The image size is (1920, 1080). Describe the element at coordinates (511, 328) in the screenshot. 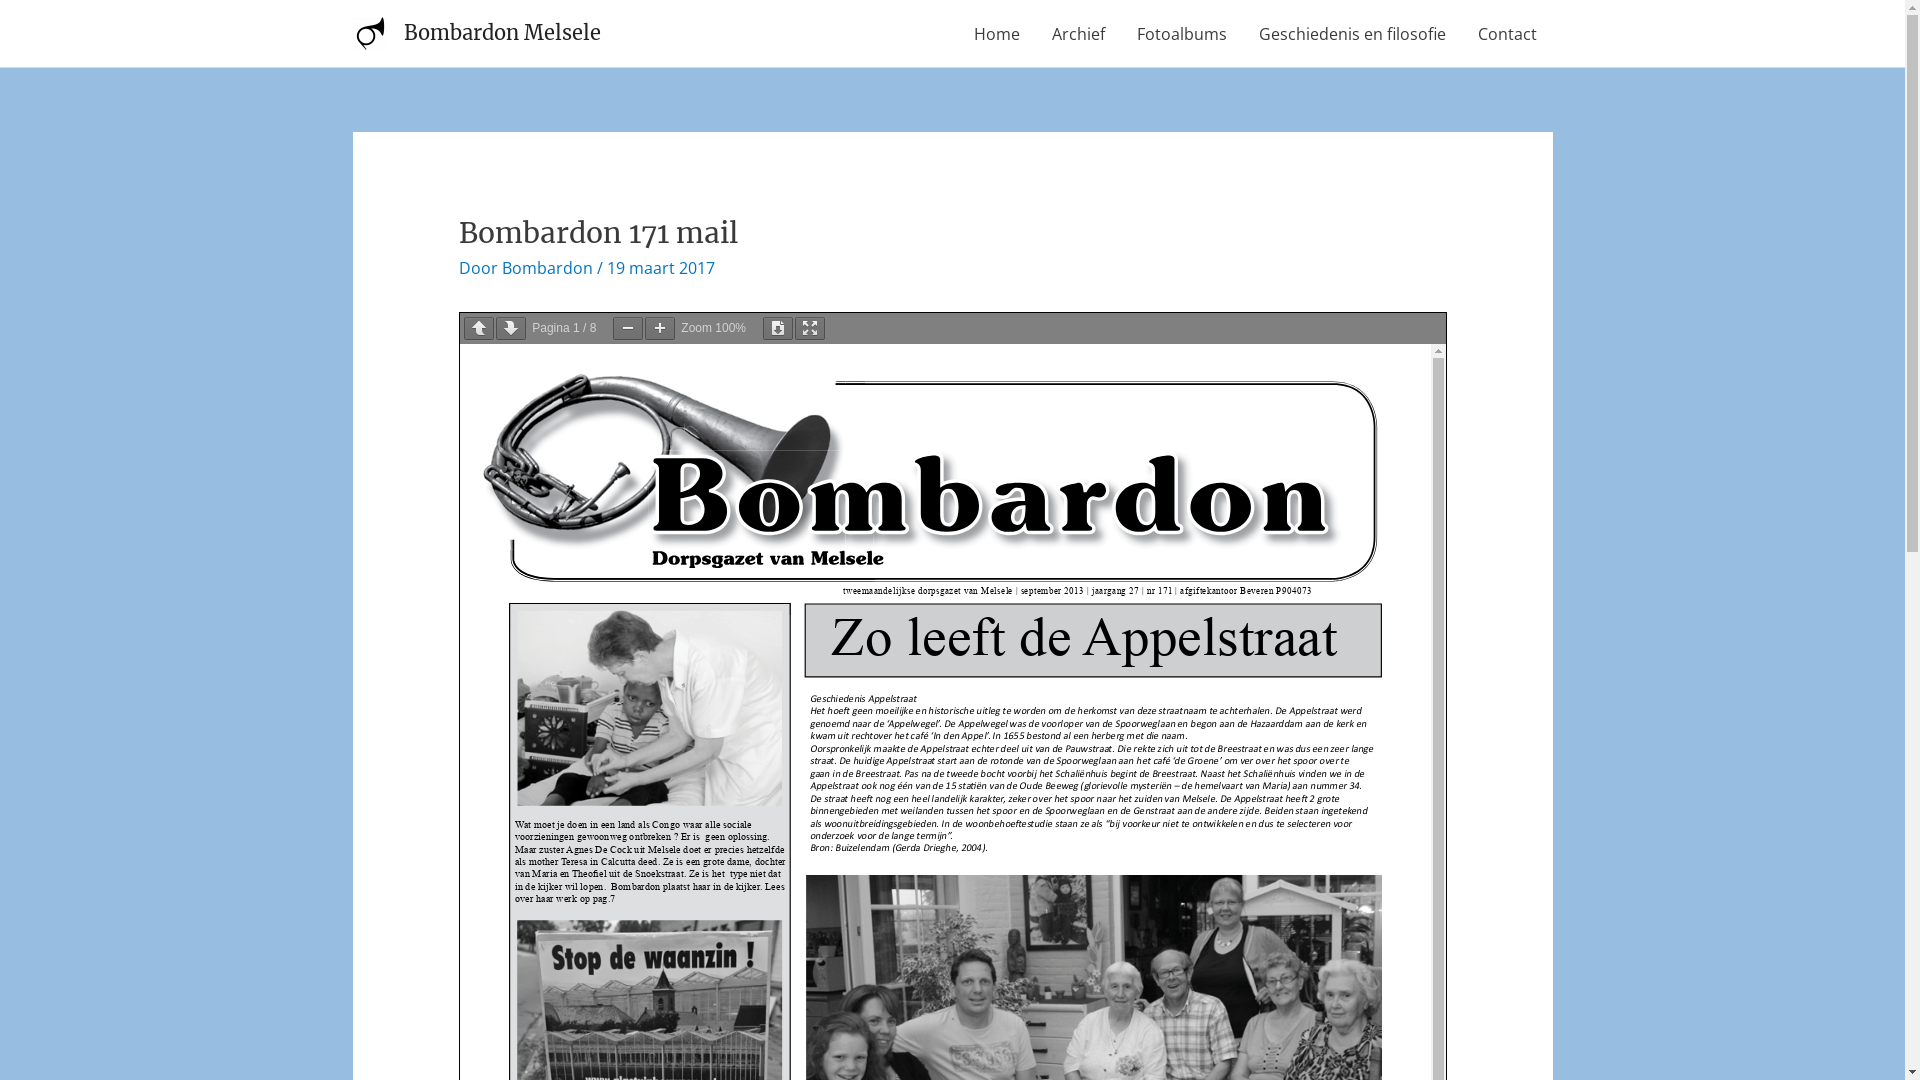

I see `Volgende pagina` at that location.